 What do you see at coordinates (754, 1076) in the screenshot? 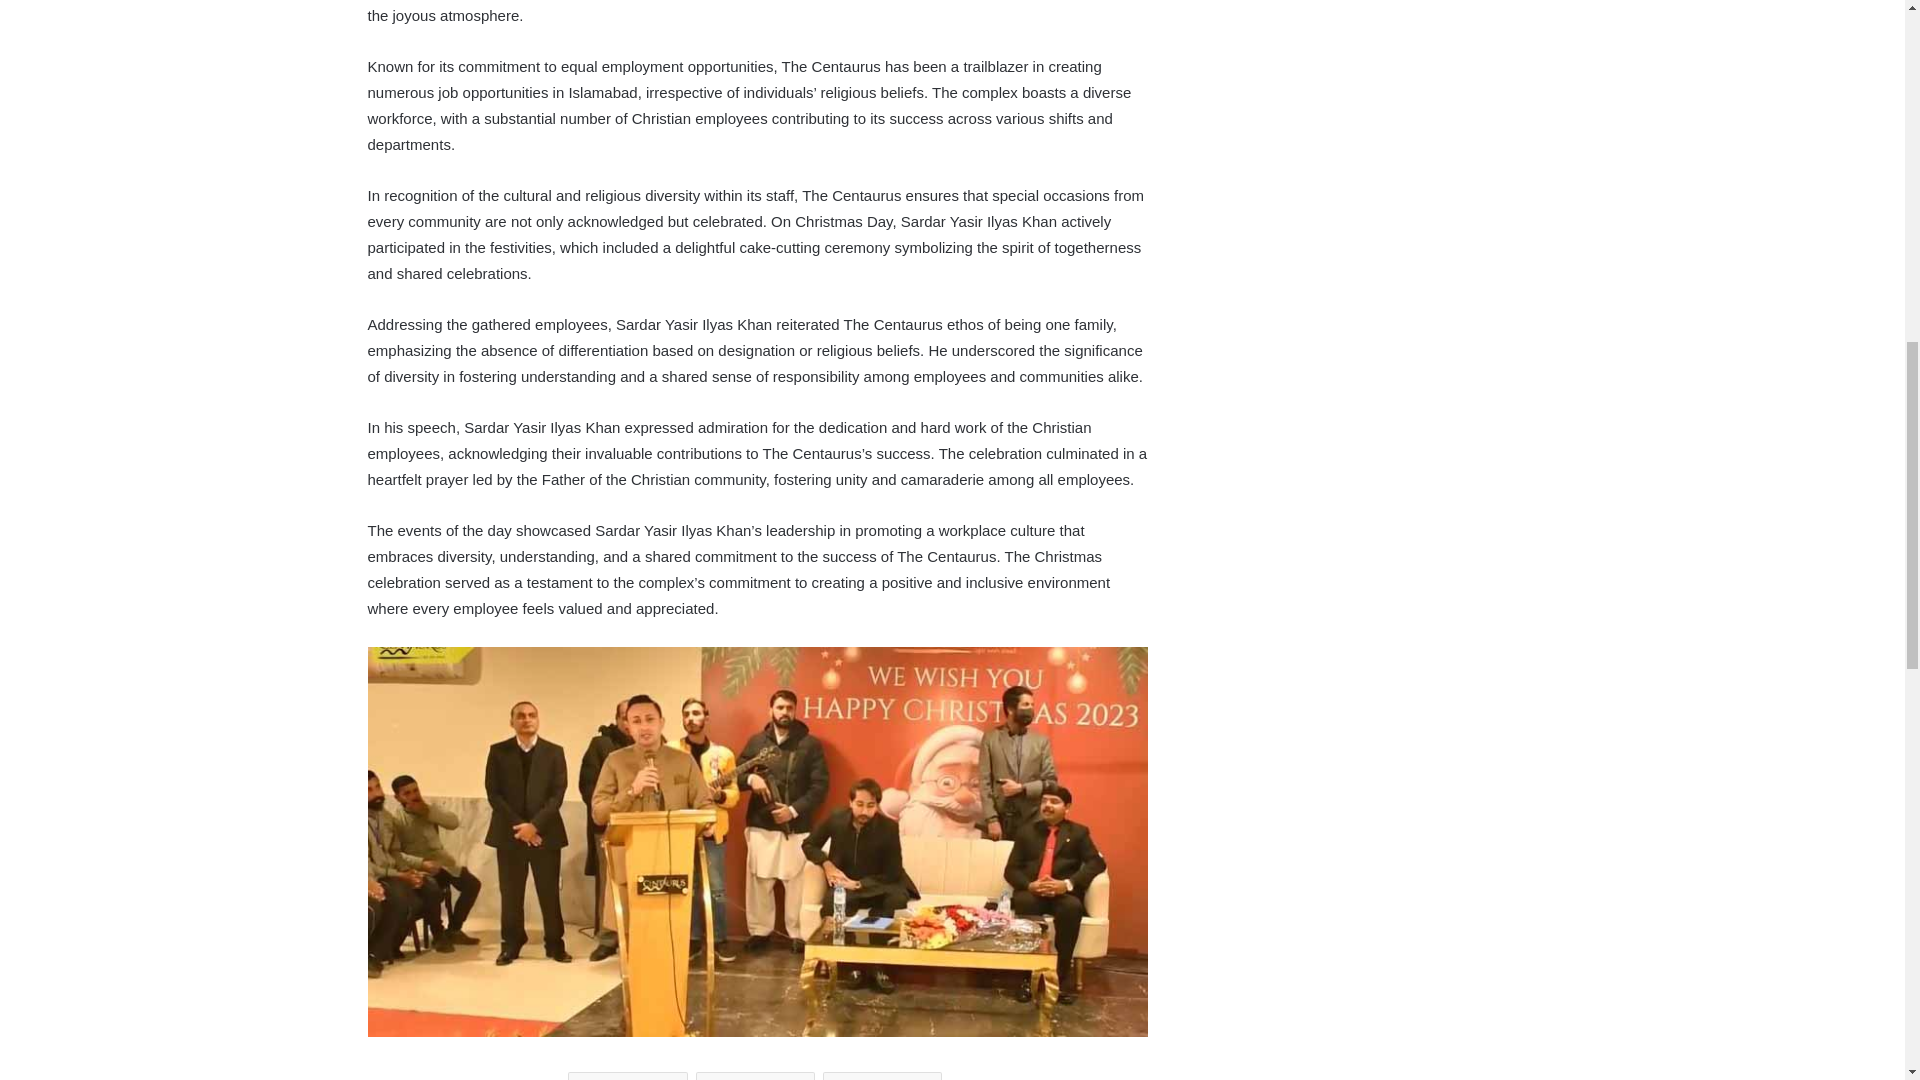
I see `Christmas` at bounding box center [754, 1076].